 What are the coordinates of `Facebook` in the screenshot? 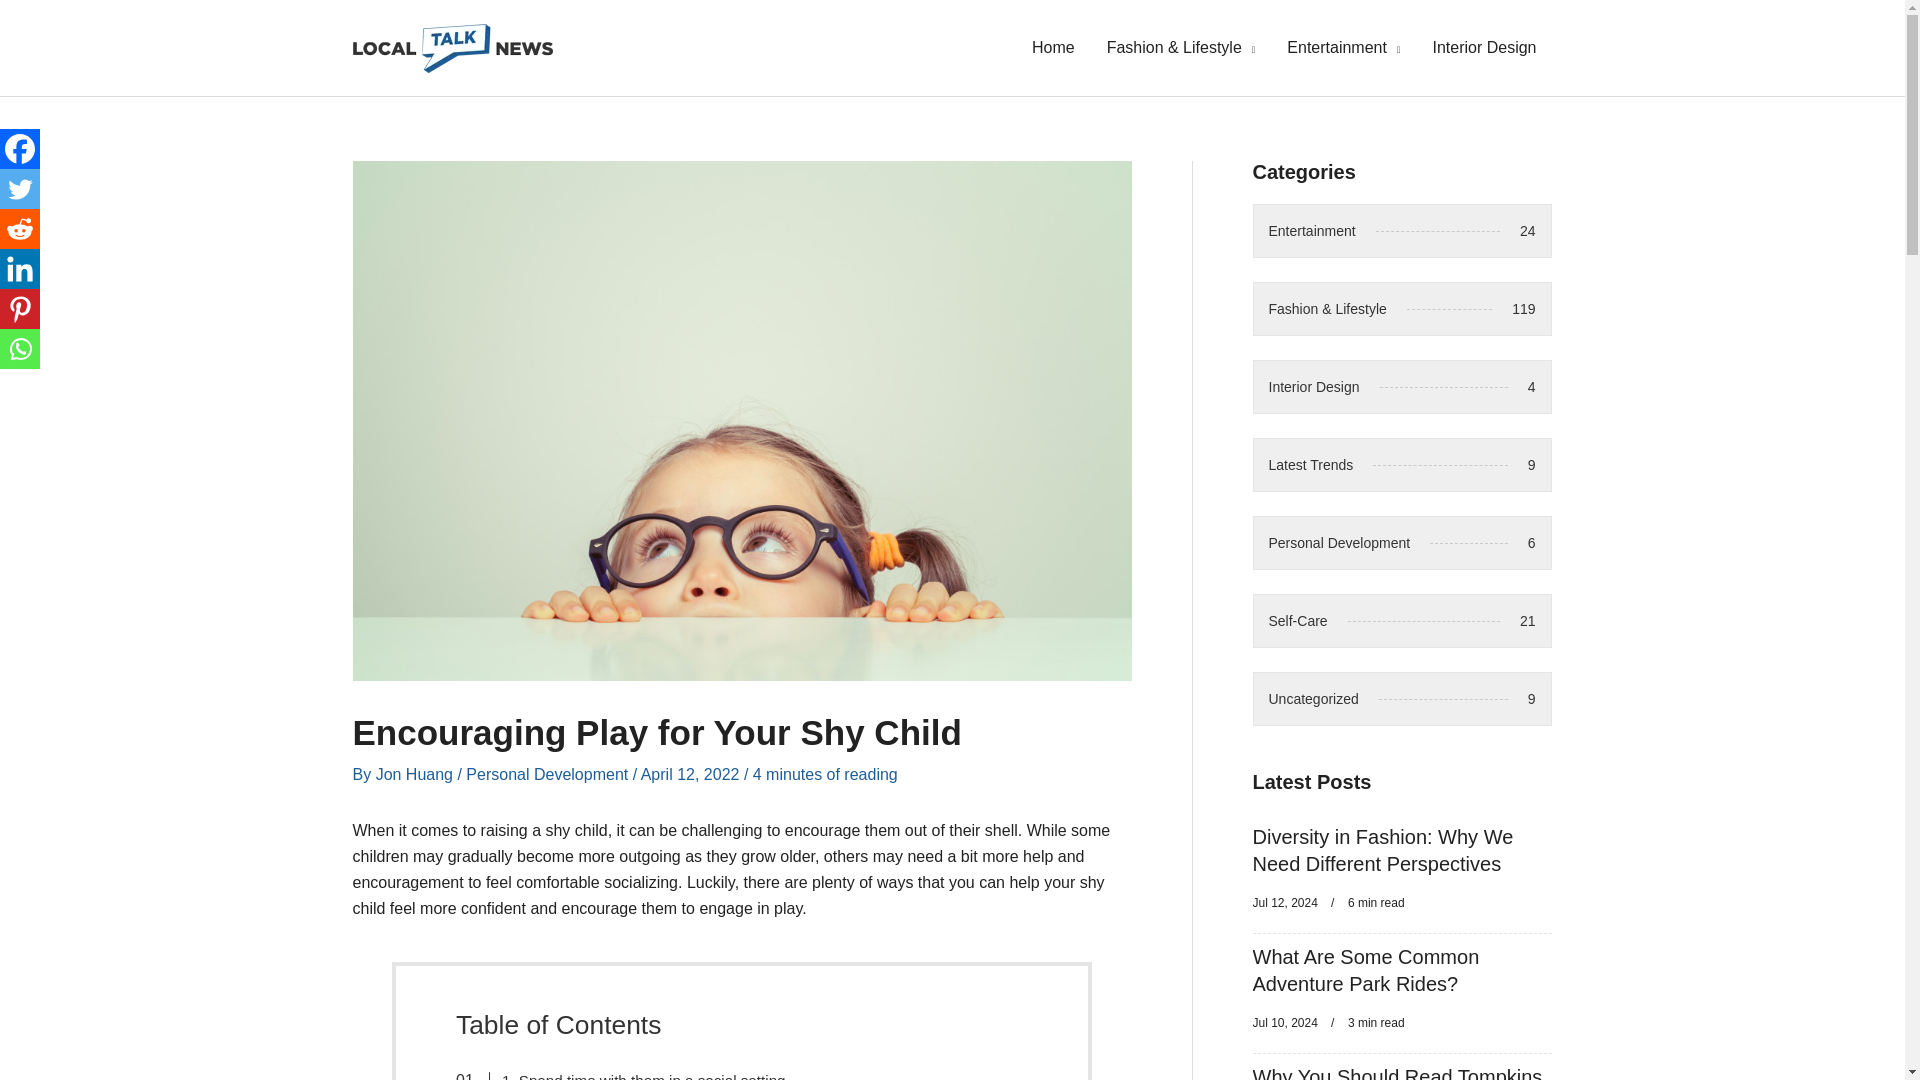 It's located at (632, 1071).